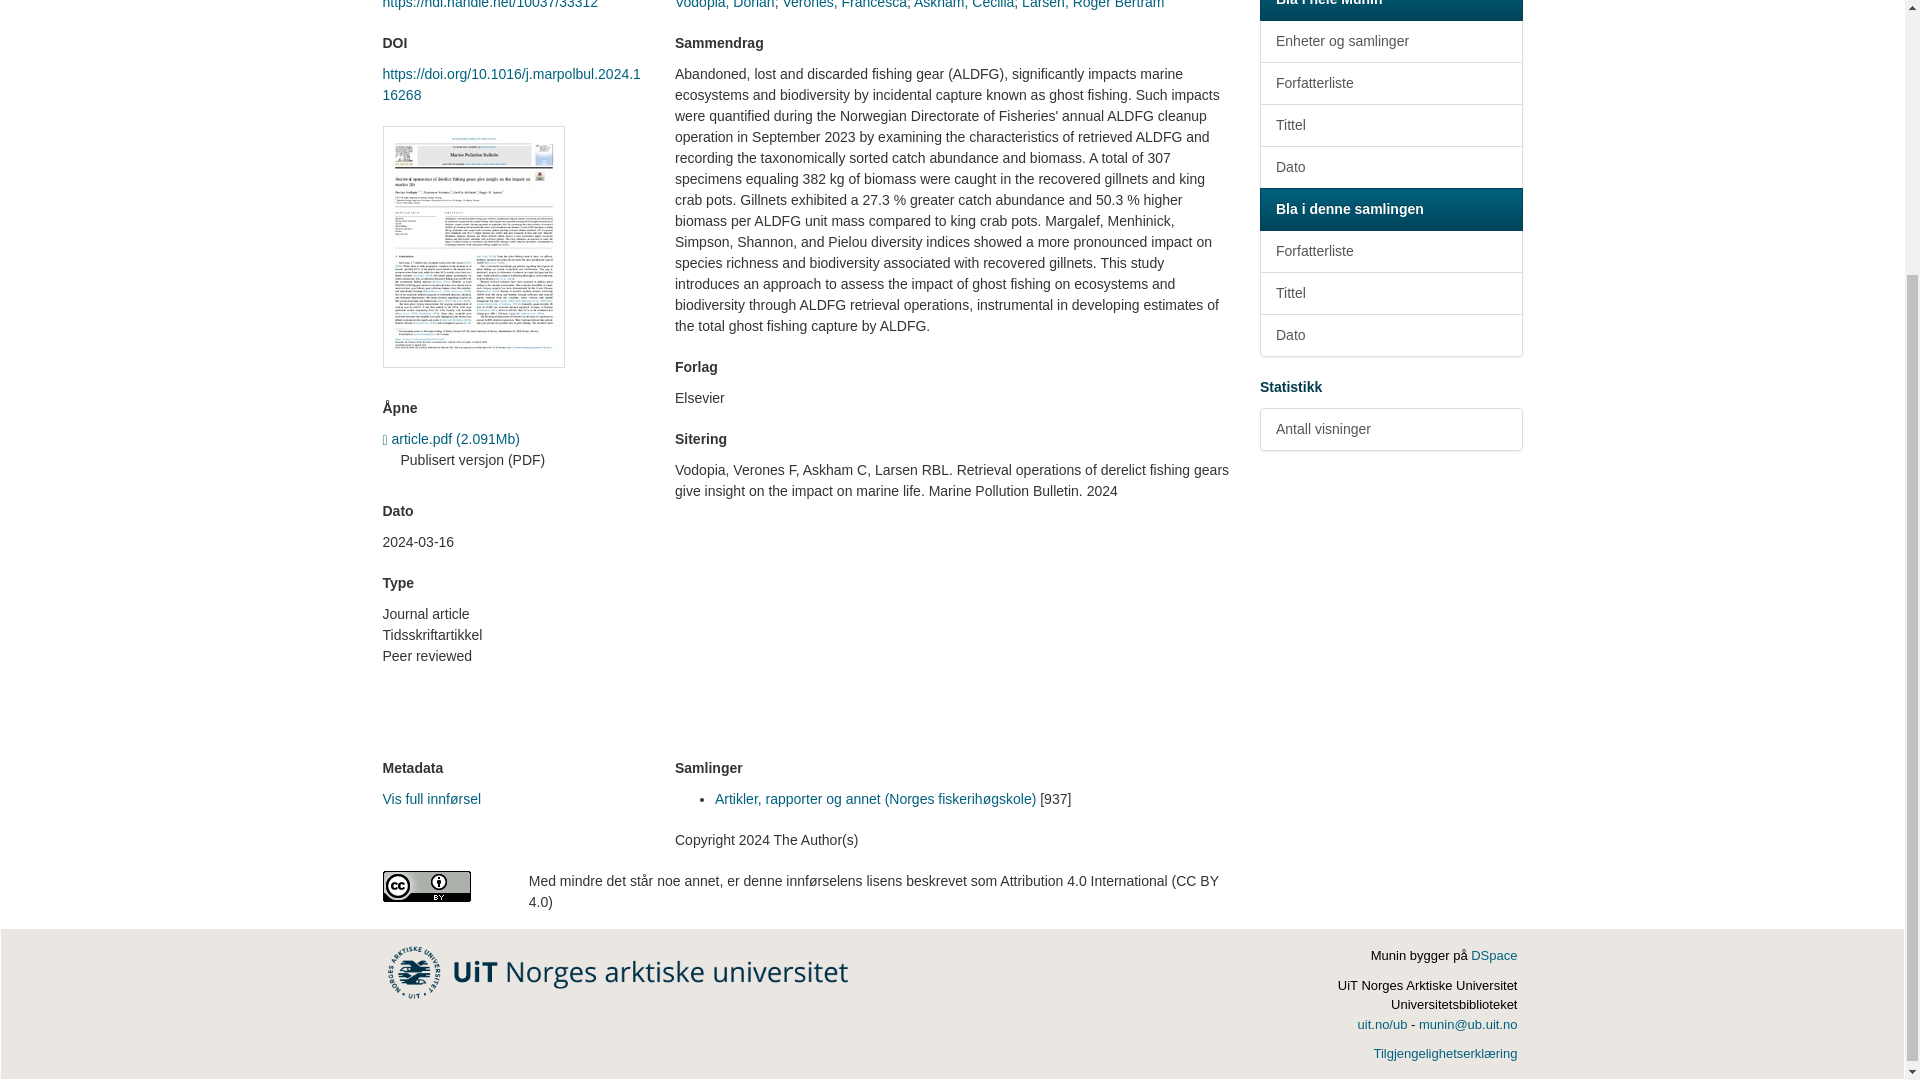 This screenshot has height=1080, width=1920. What do you see at coordinates (1390, 209) in the screenshot?
I see `Bla i denne samlingen` at bounding box center [1390, 209].